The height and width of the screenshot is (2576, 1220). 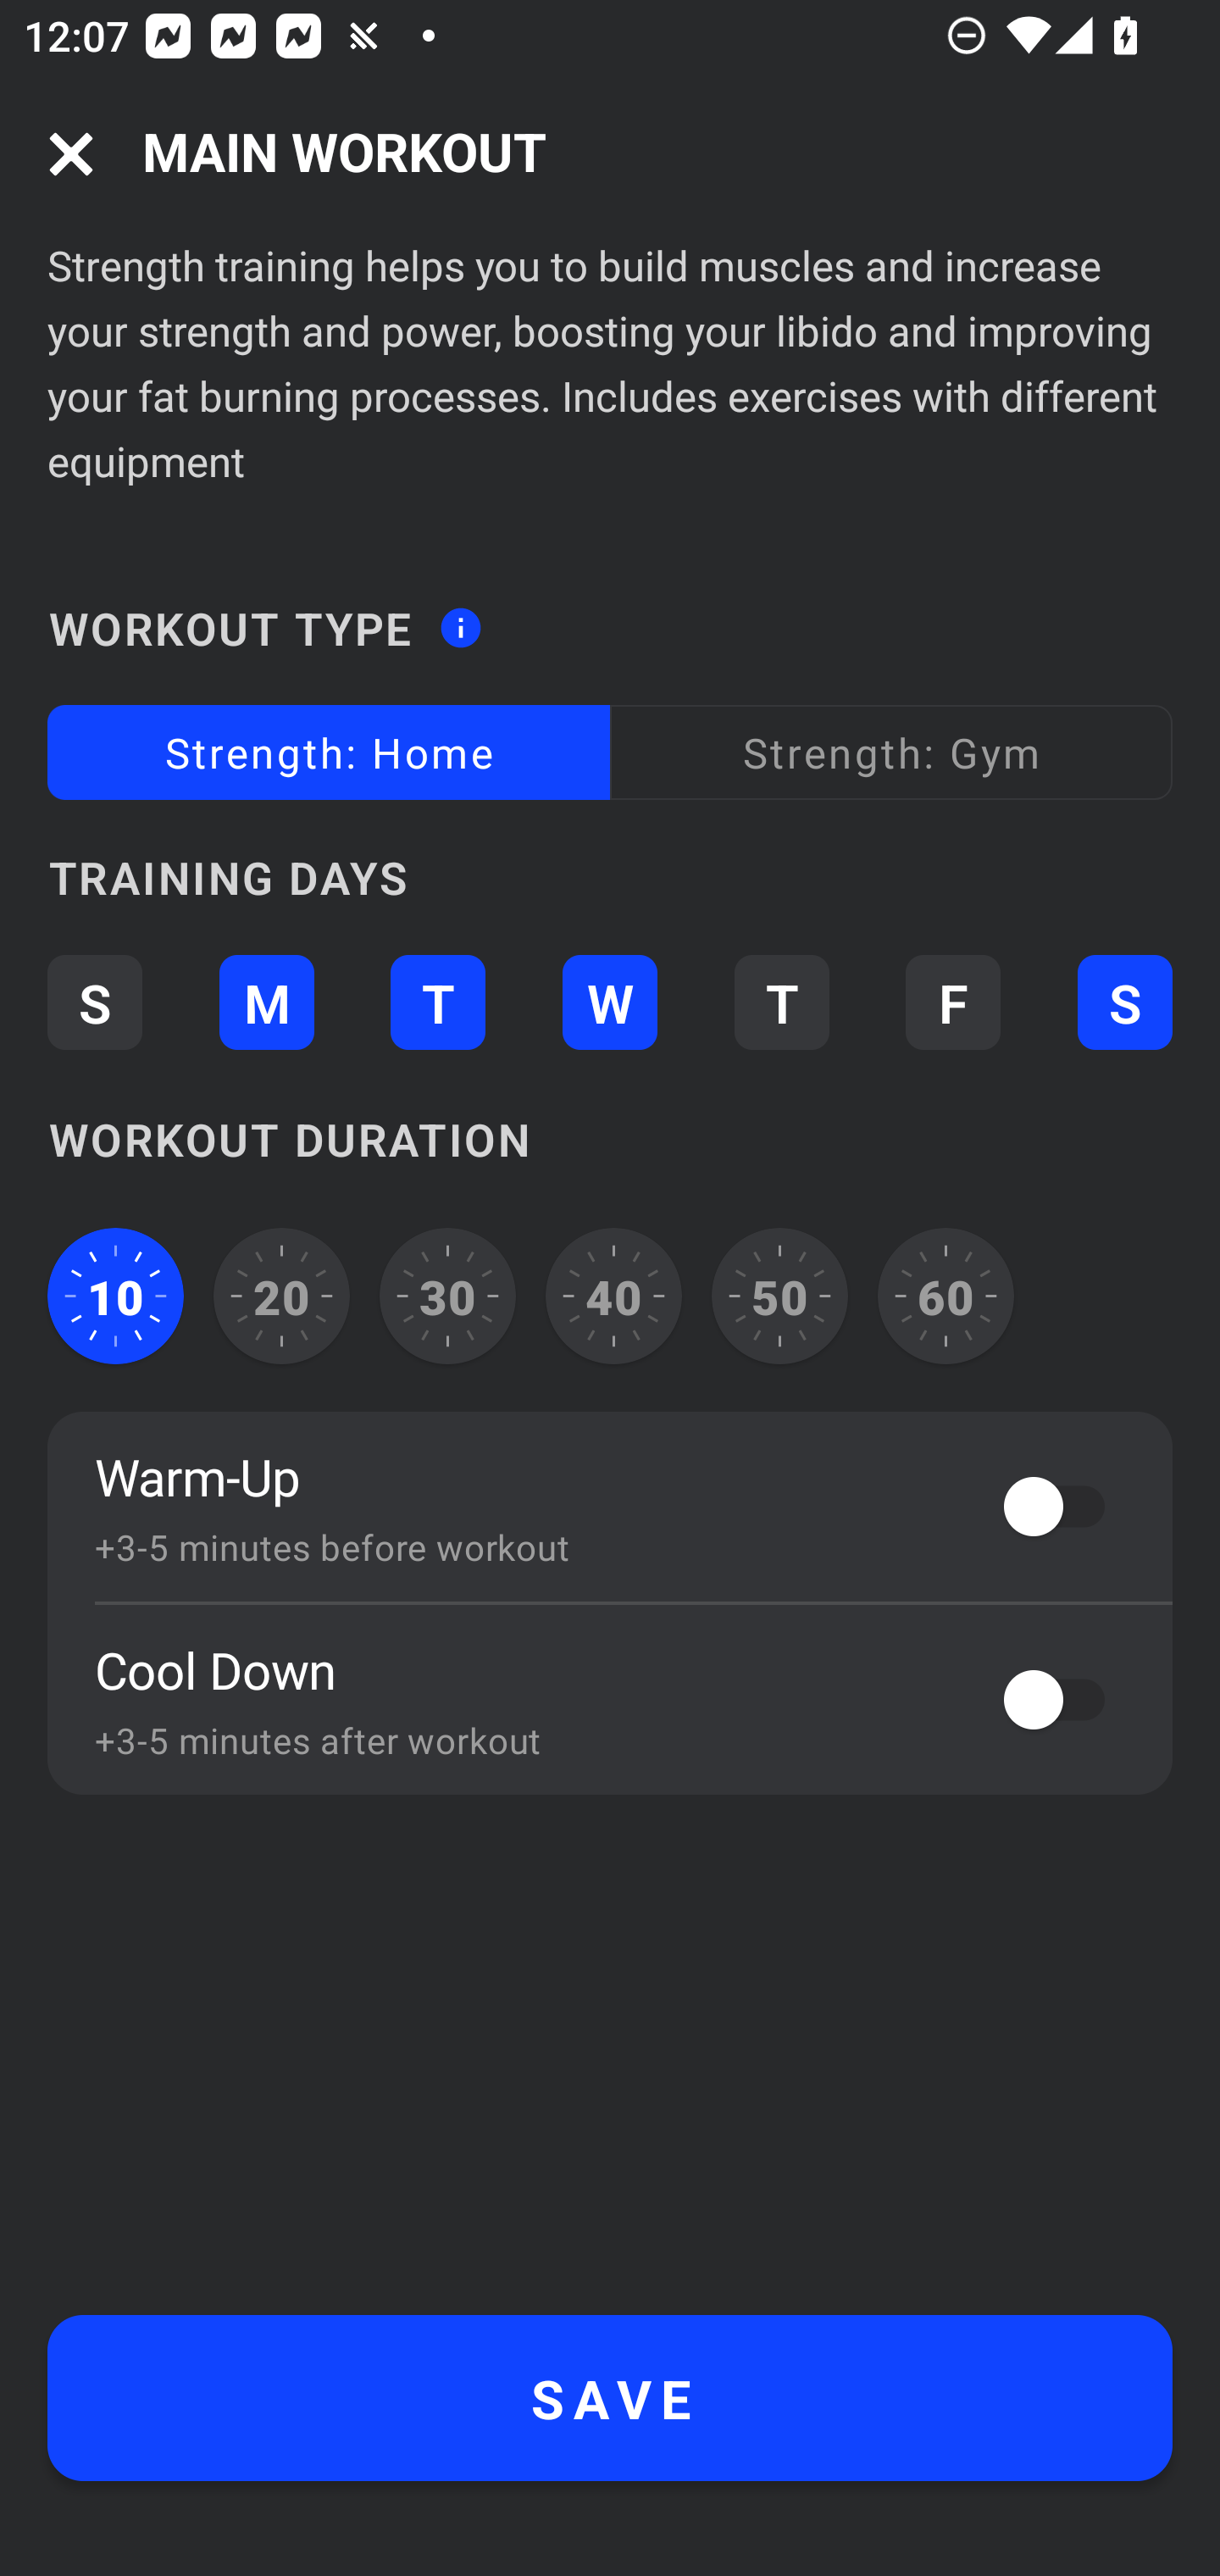 What do you see at coordinates (613, 1296) in the screenshot?
I see `40` at bounding box center [613, 1296].